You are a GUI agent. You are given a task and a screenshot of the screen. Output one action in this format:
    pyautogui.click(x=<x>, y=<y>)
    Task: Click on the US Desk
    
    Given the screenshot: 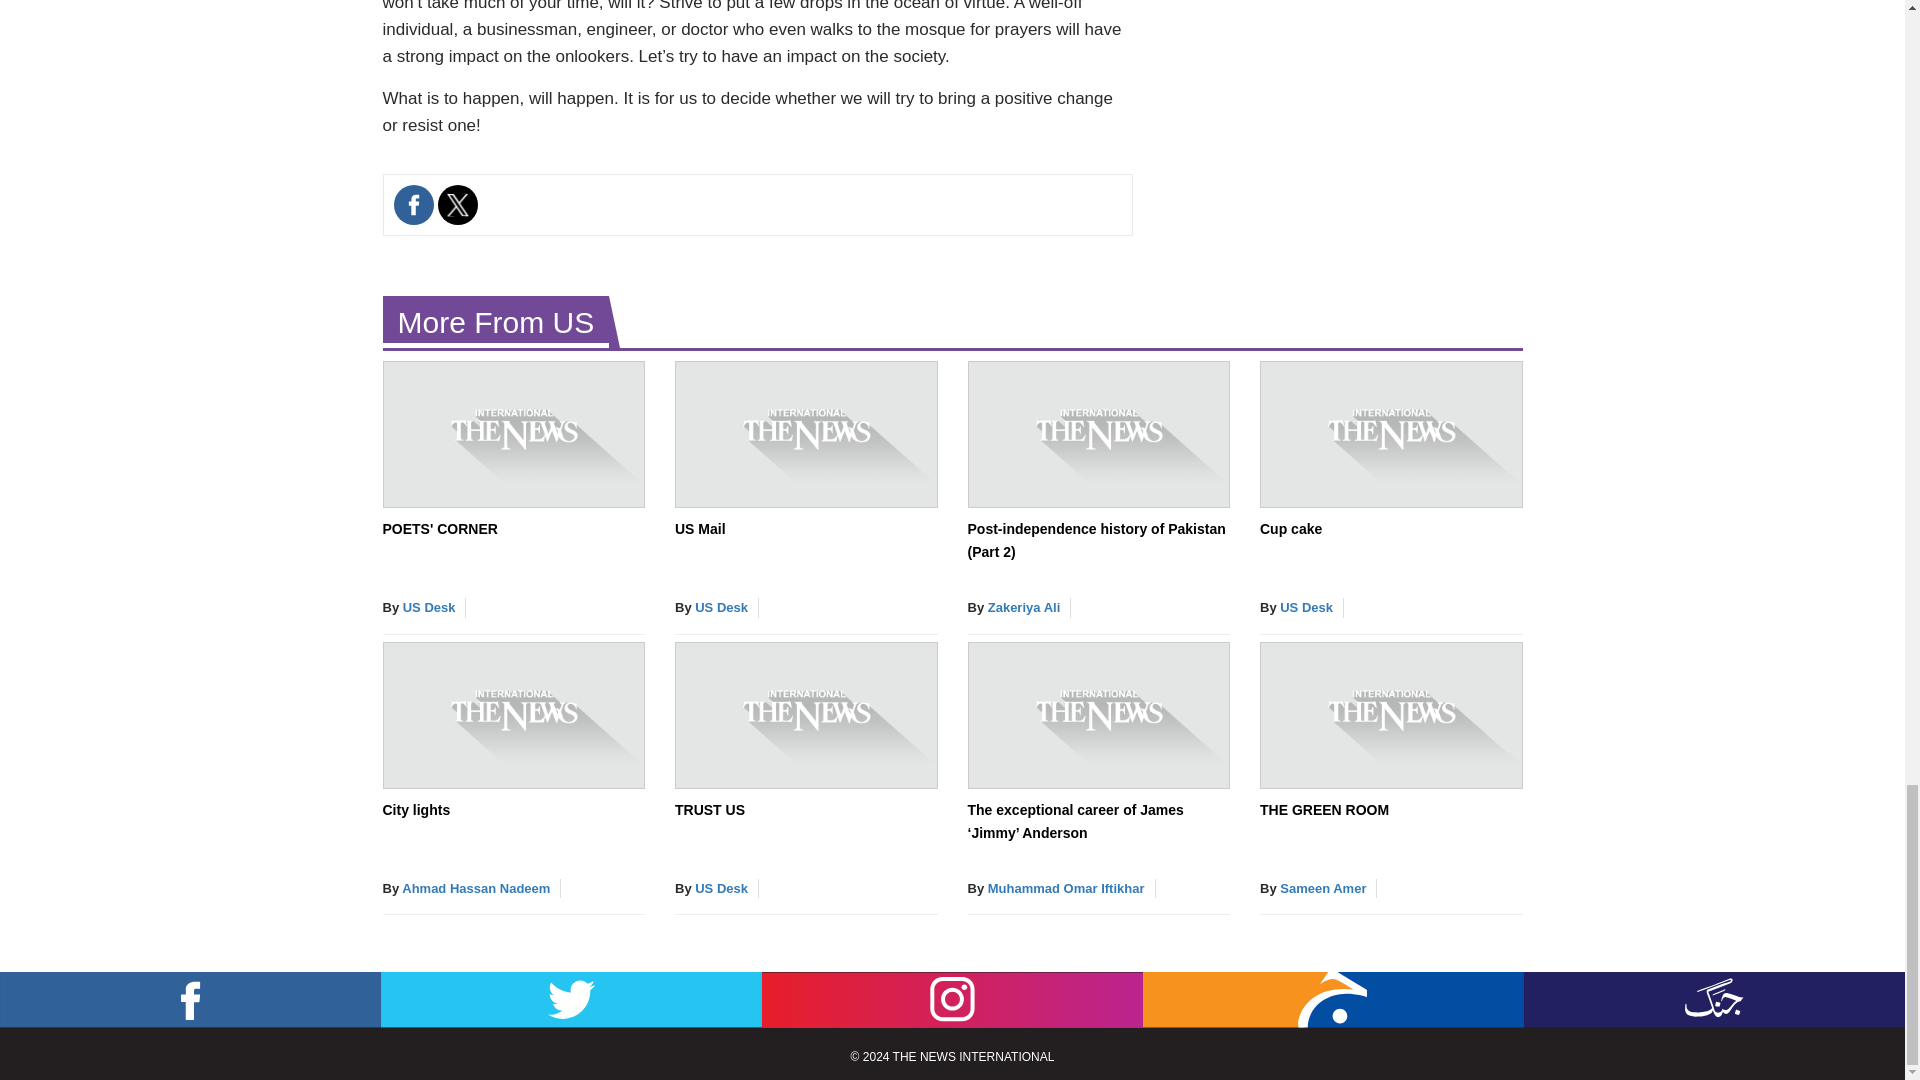 What is the action you would take?
    pyautogui.click(x=722, y=607)
    